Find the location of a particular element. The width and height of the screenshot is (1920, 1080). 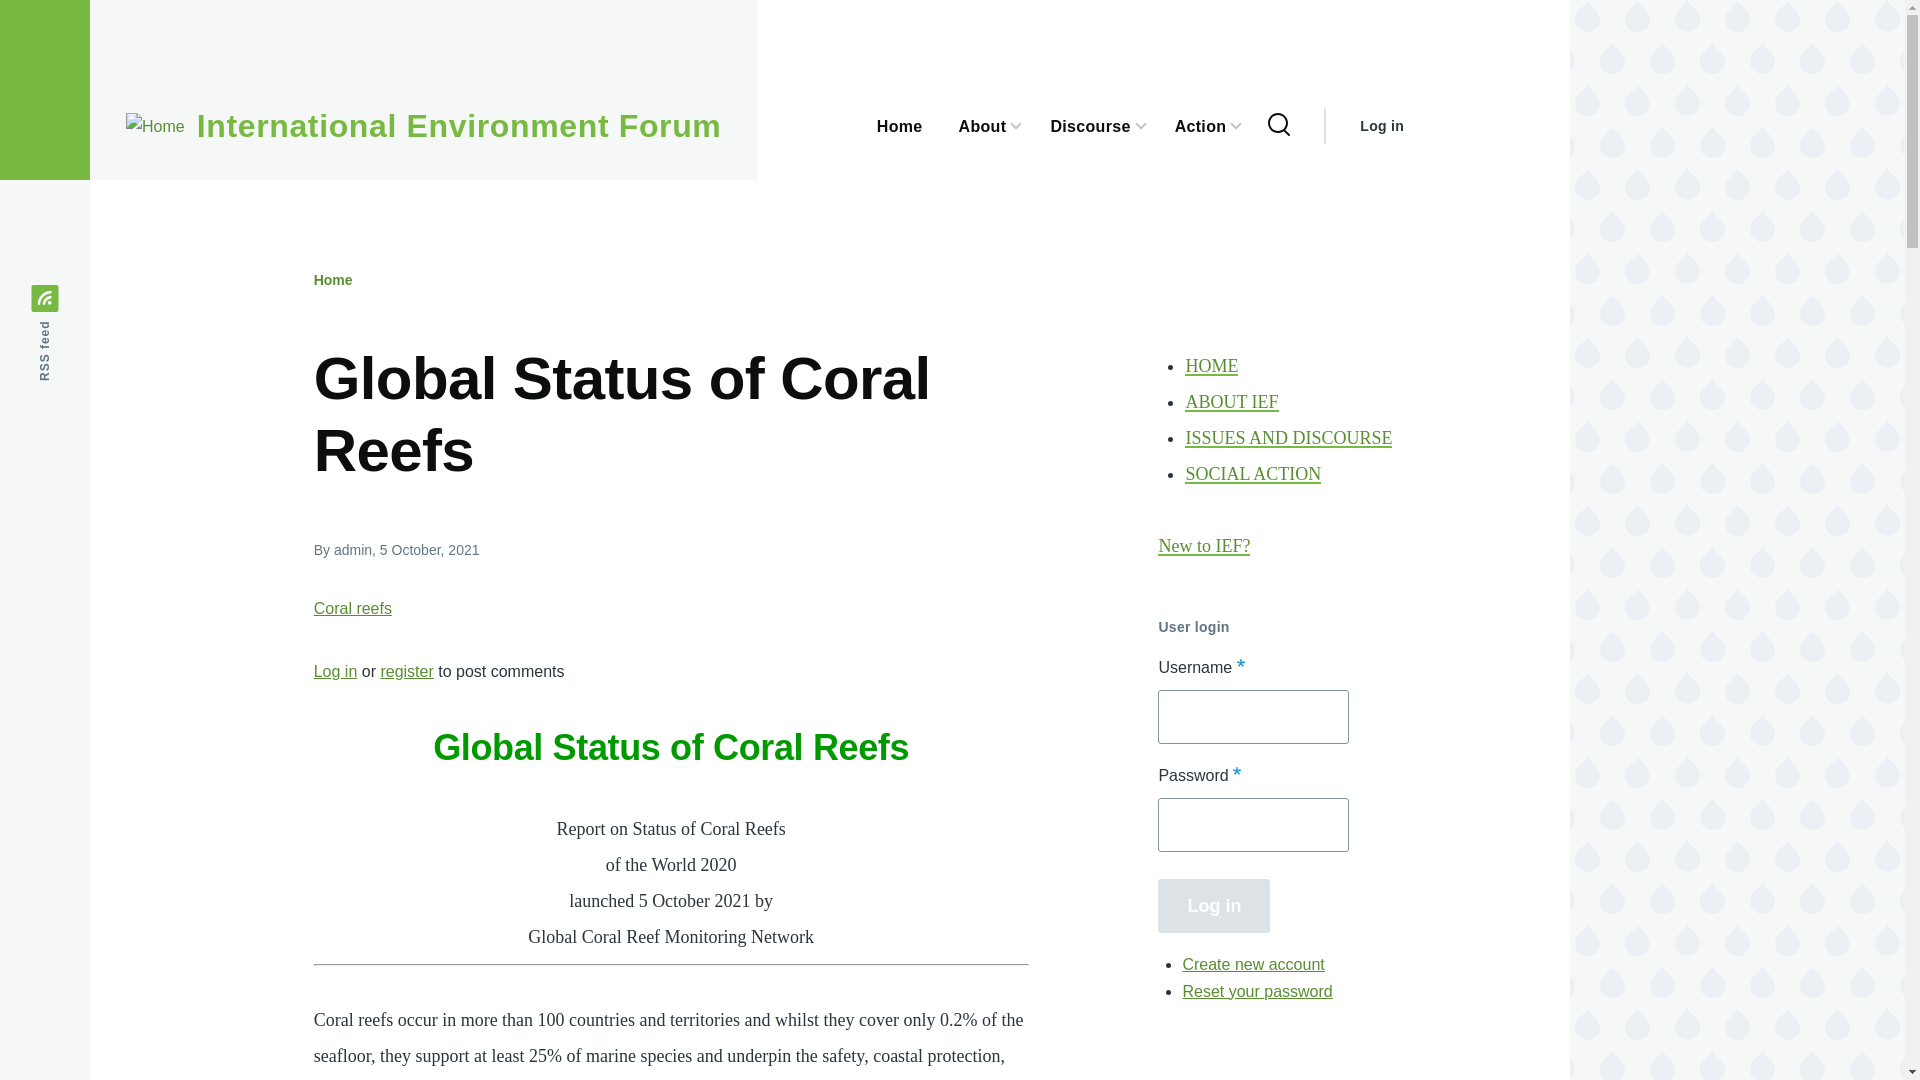

Log in is located at coordinates (336, 672).